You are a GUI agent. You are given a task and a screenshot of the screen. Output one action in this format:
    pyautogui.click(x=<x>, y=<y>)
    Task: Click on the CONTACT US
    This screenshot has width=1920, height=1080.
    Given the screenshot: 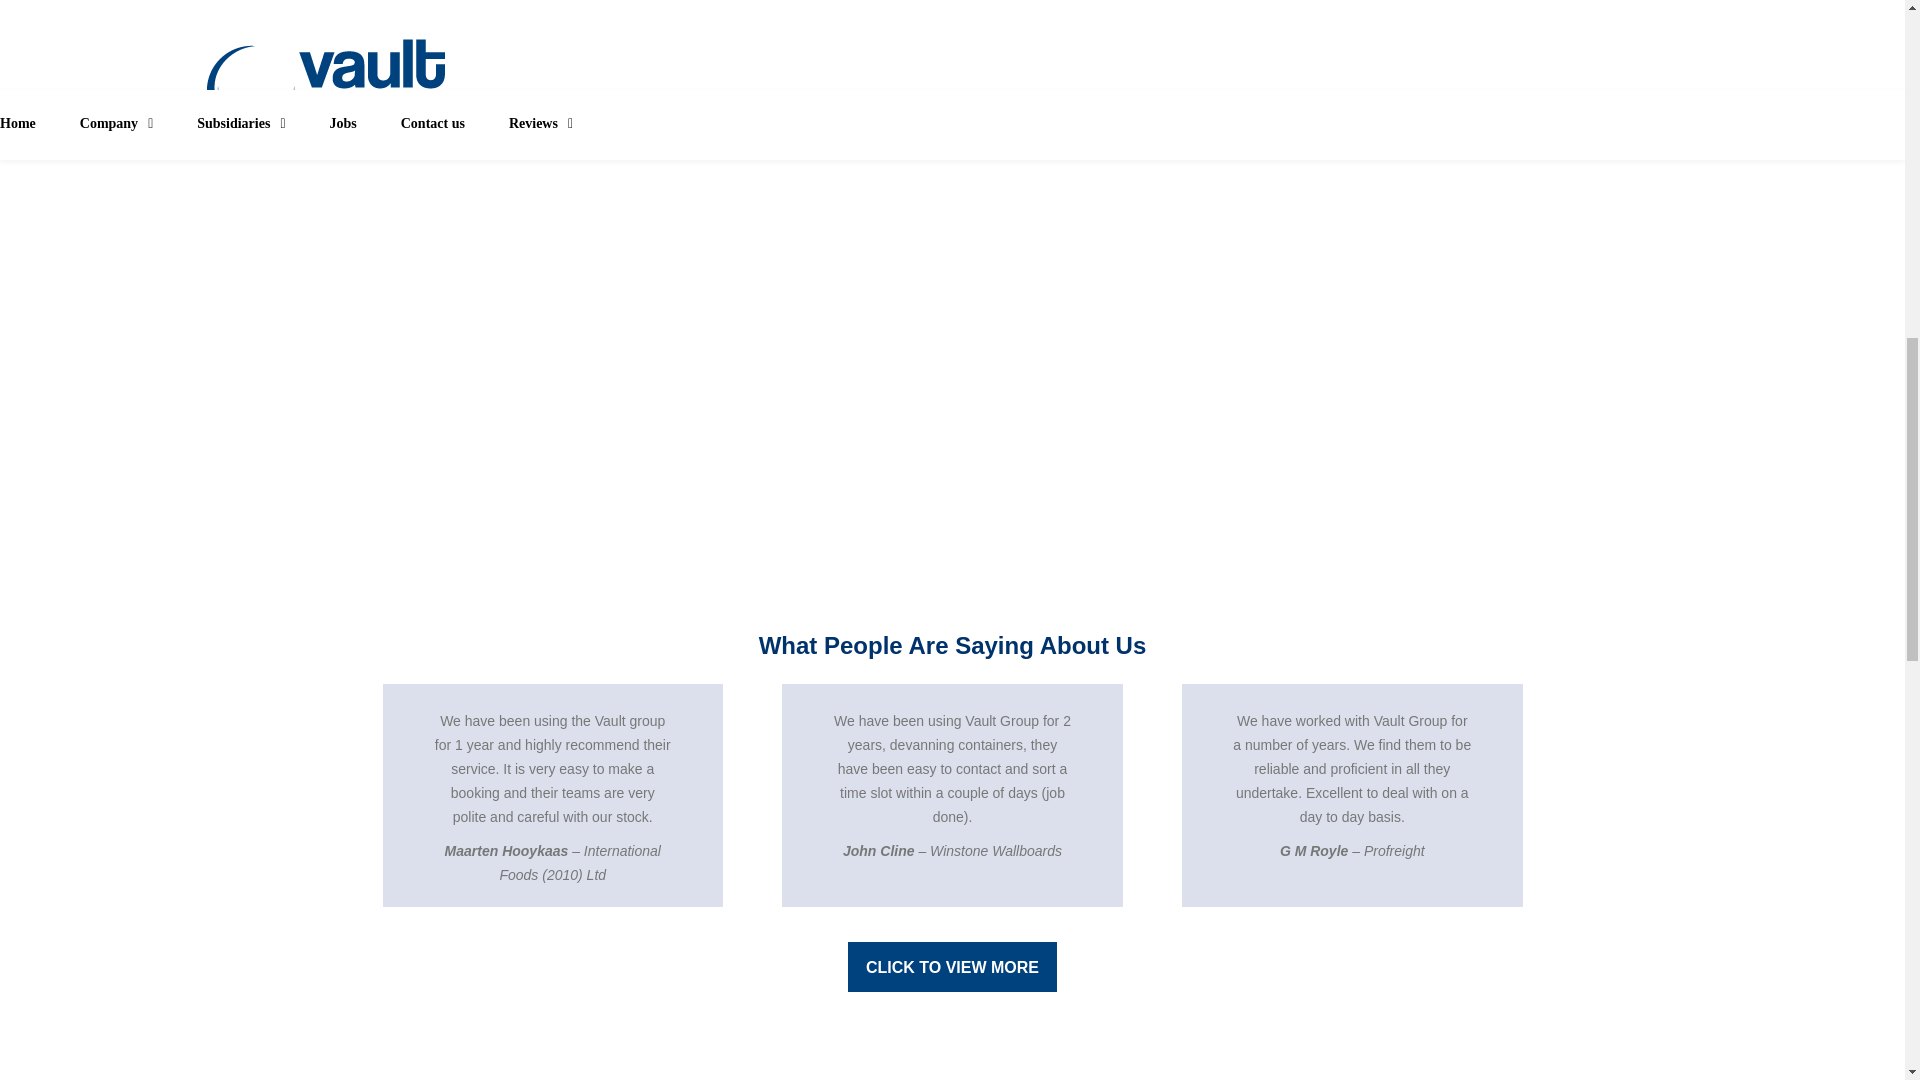 What is the action you would take?
    pyautogui.click(x=552, y=121)
    